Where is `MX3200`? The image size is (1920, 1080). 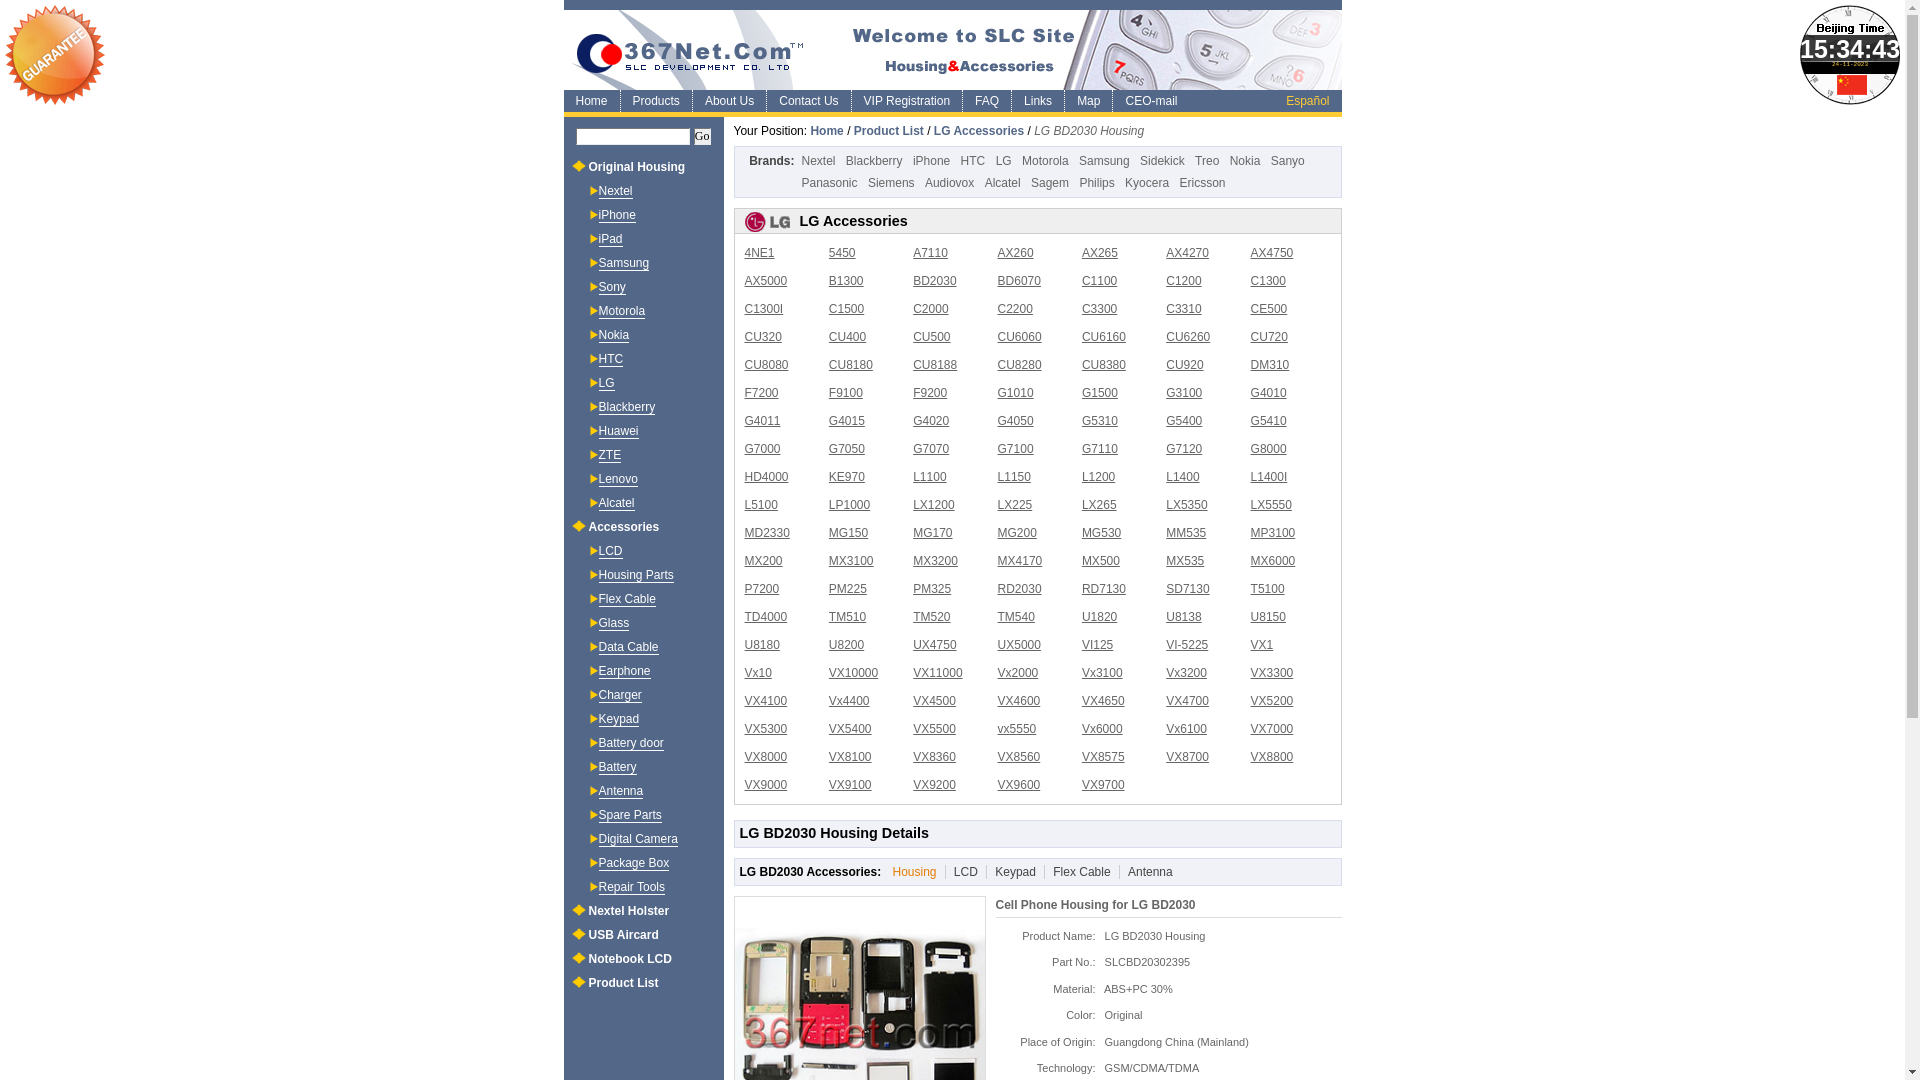
MX3200 is located at coordinates (936, 561).